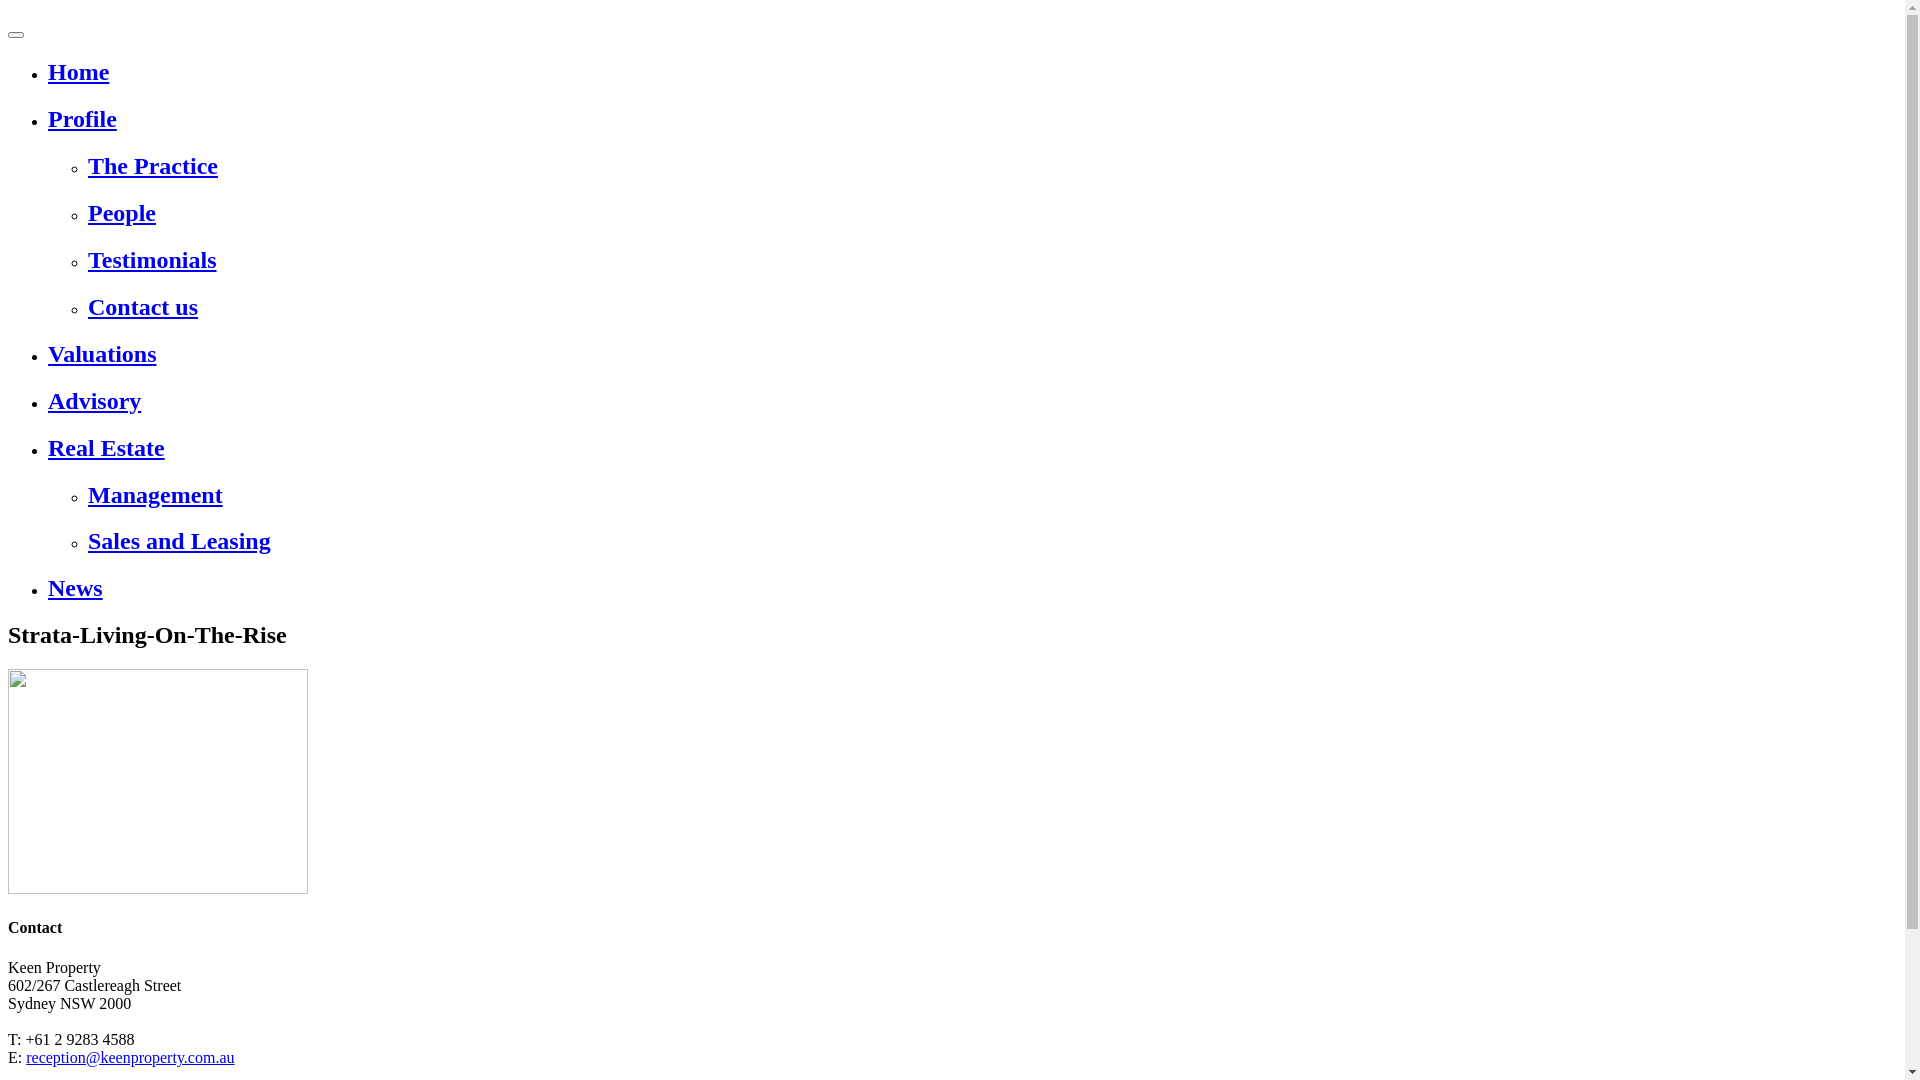 The image size is (1920, 1080). I want to click on Testimonials, so click(992, 260).